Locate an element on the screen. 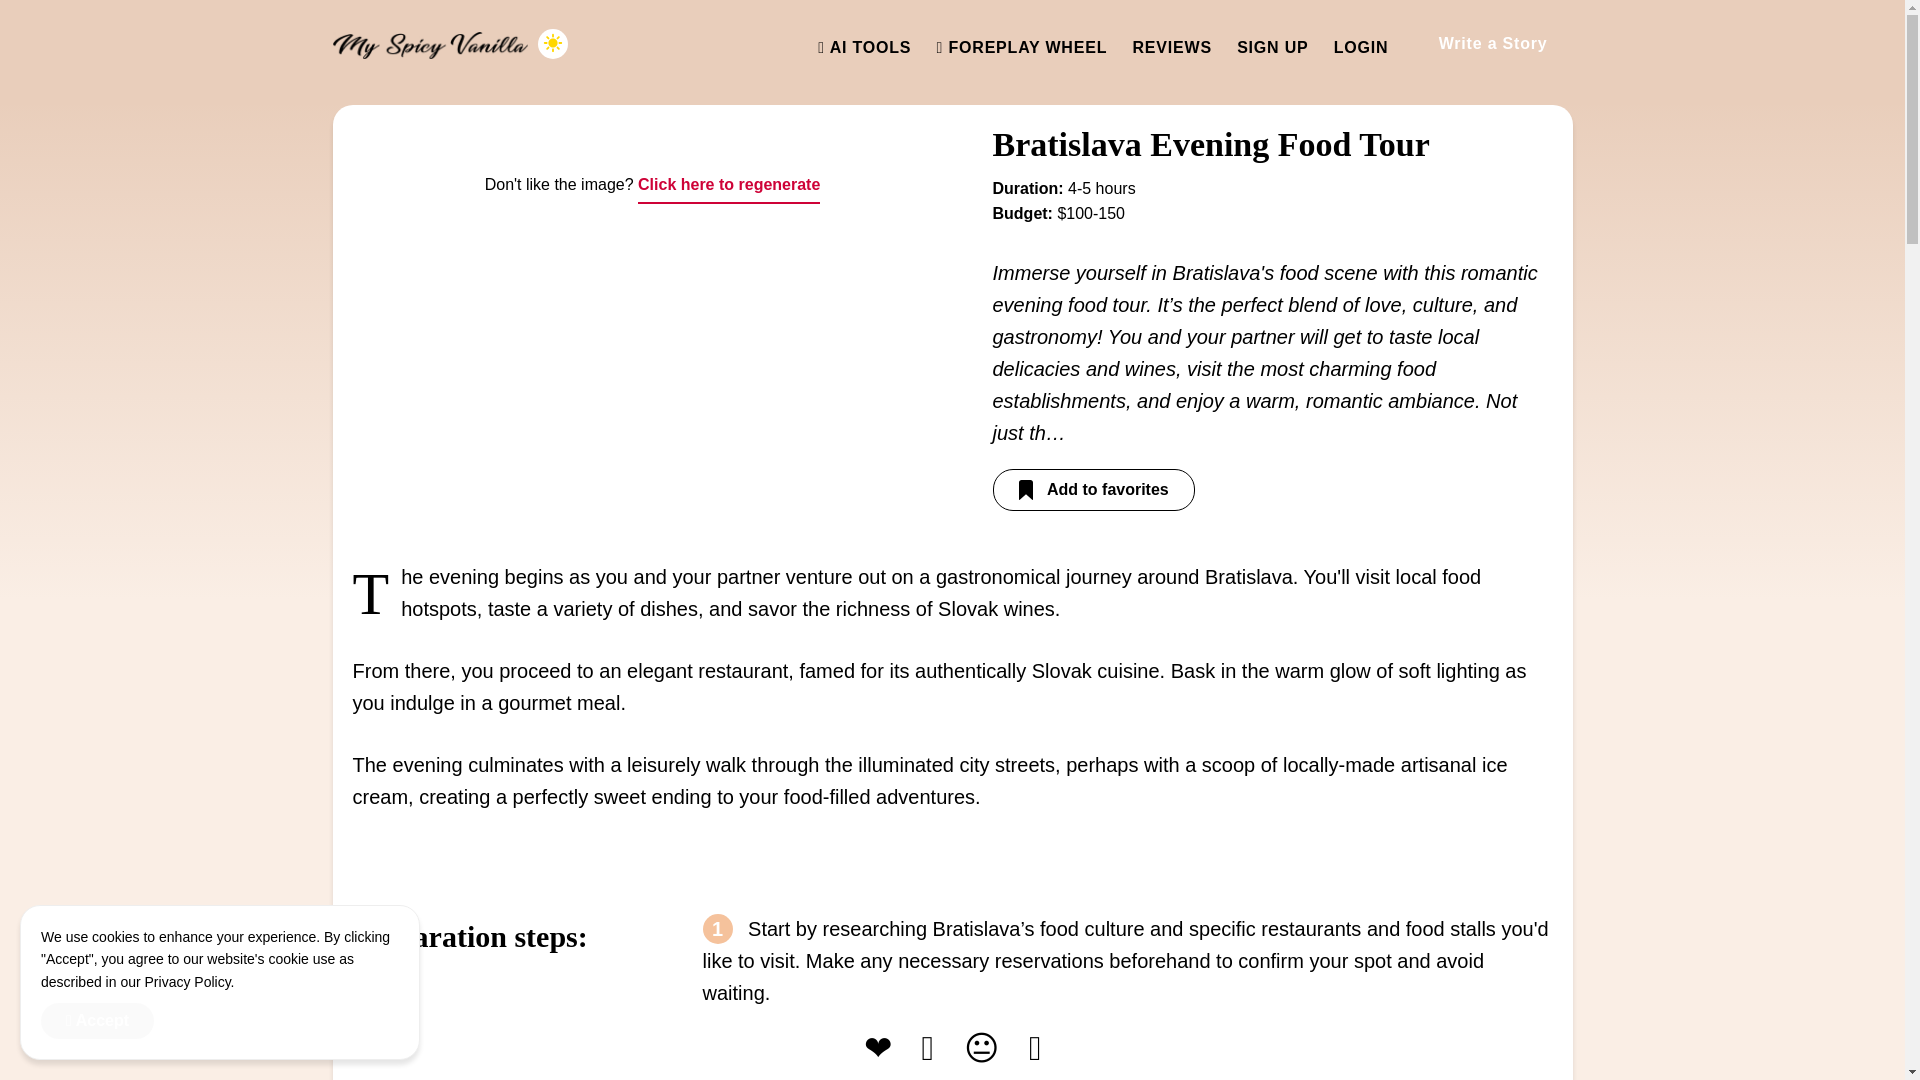  SIGN UP is located at coordinates (1272, 47).